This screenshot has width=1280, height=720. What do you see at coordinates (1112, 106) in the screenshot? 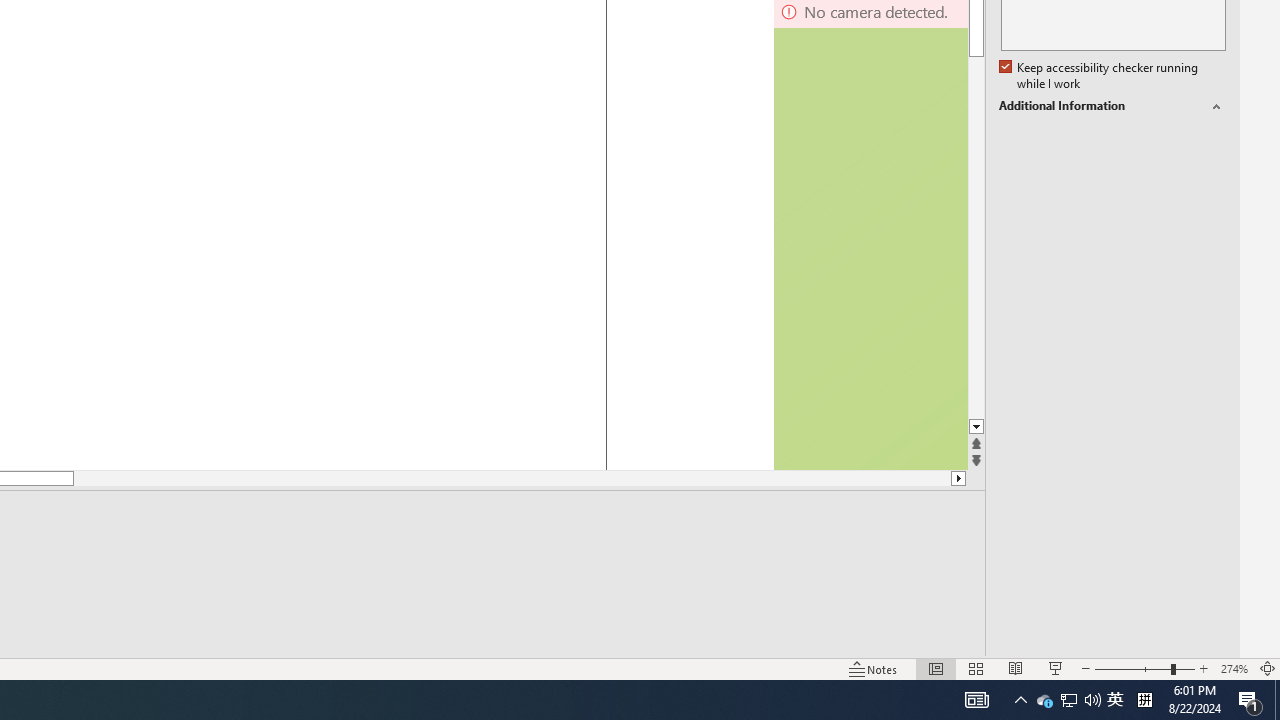
I see `Additional Information` at bounding box center [1112, 106].